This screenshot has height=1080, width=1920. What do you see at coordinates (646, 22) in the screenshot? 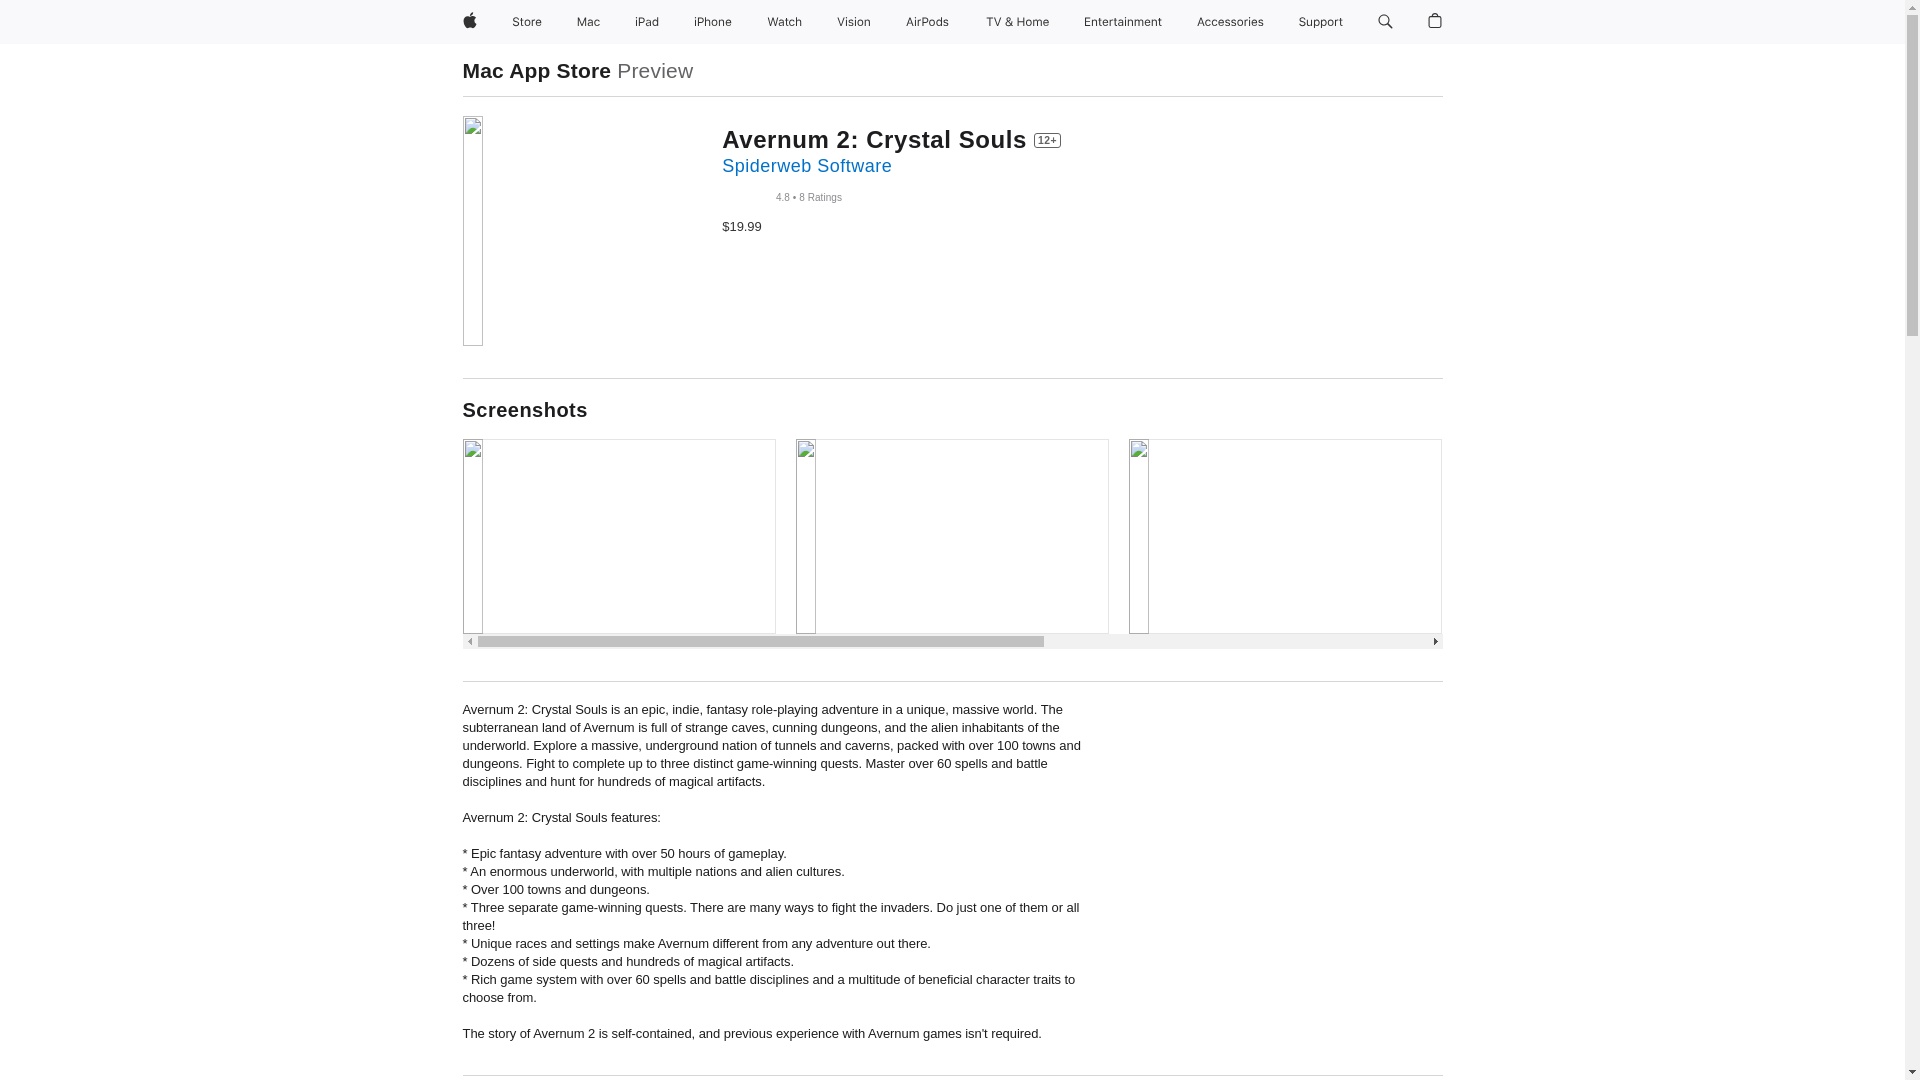
I see `iPad` at bounding box center [646, 22].